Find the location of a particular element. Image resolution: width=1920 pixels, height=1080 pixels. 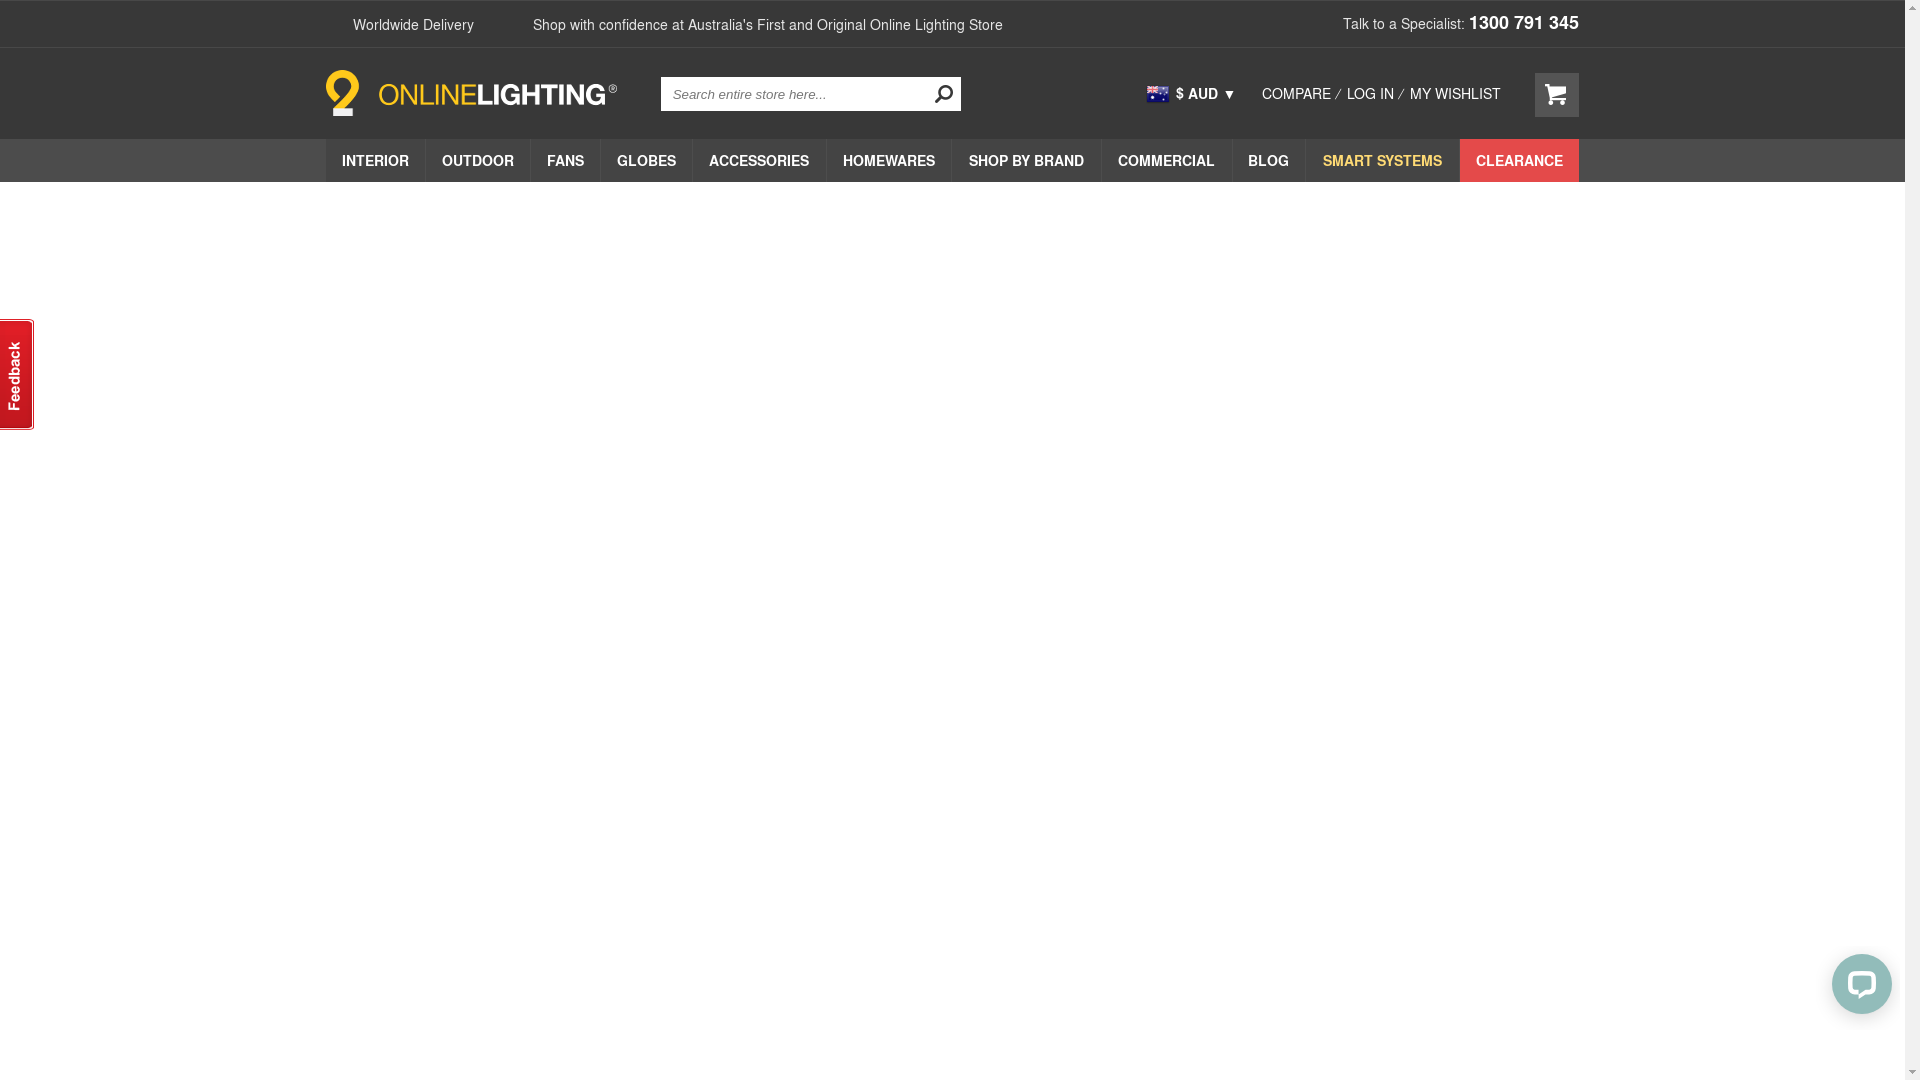

BLOG is located at coordinates (1270, 160).